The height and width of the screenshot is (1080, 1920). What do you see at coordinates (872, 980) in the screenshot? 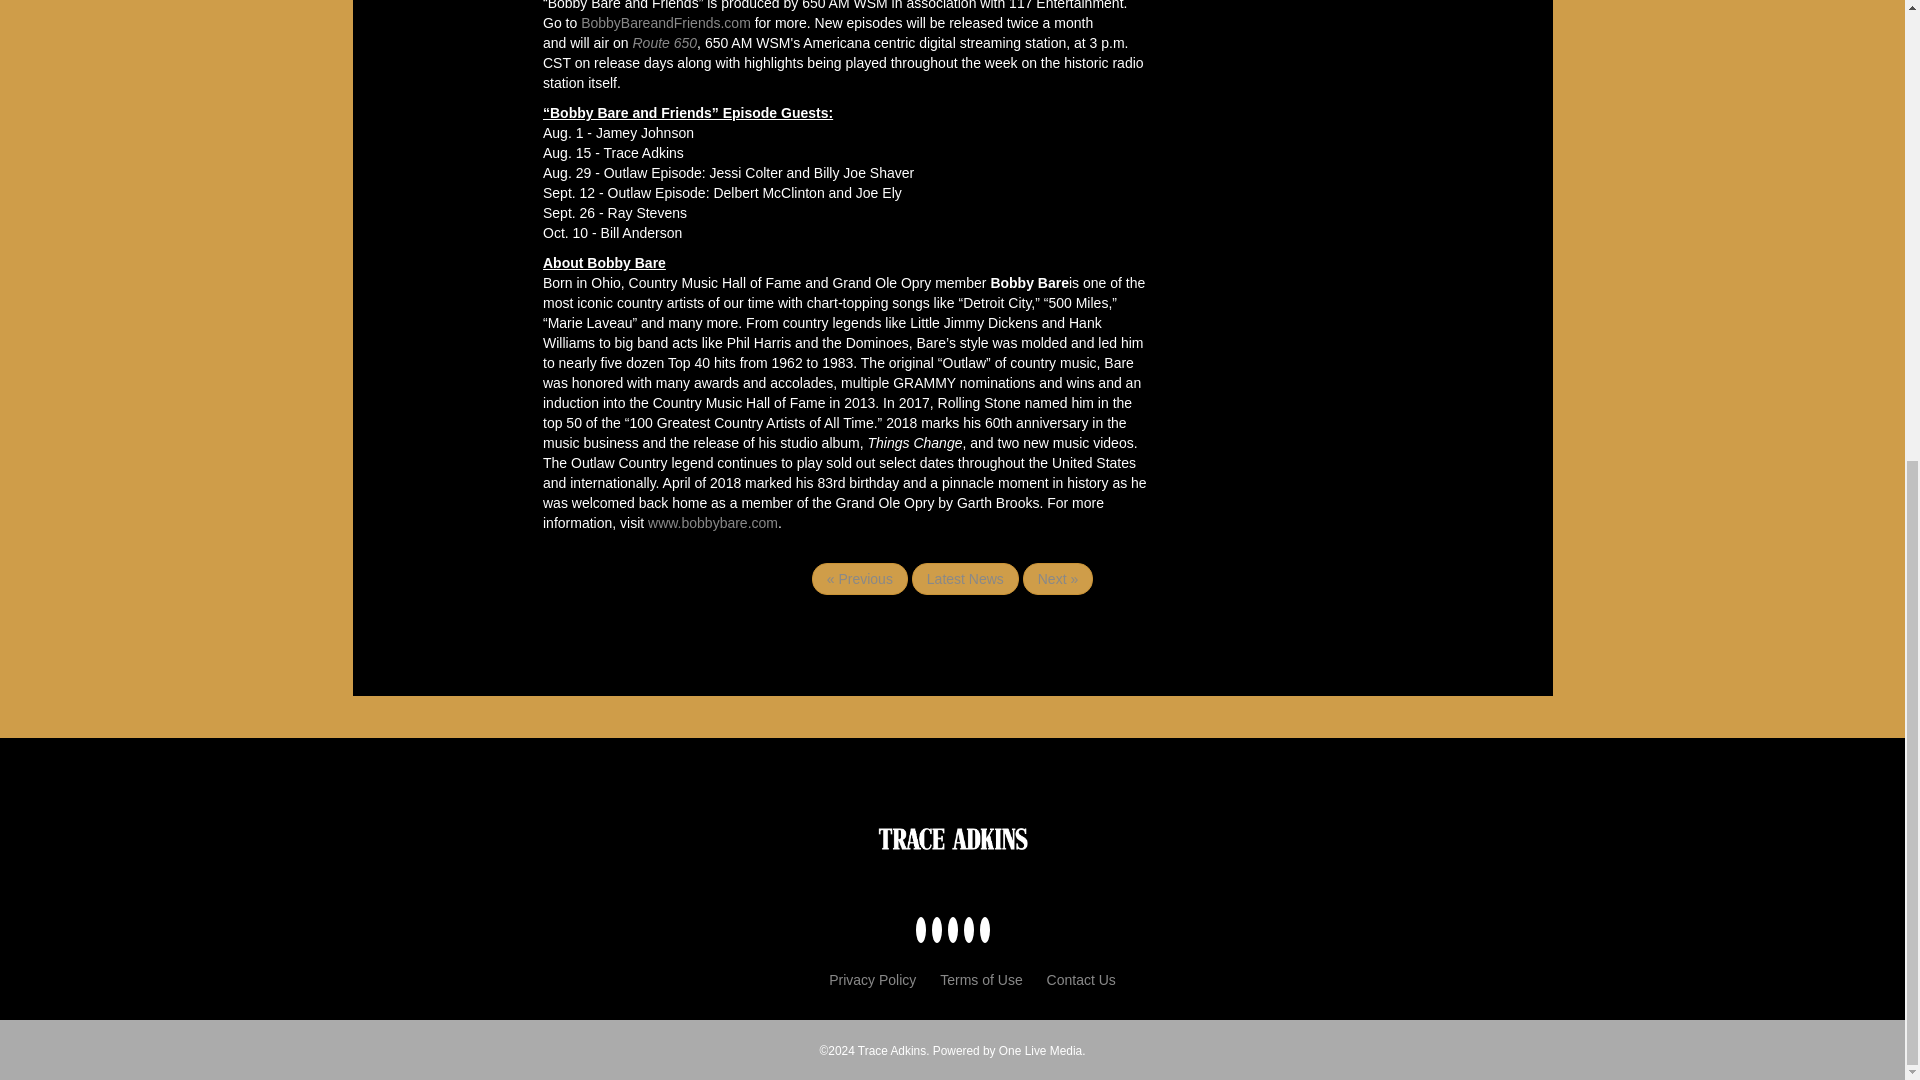
I see `Privacy Policy` at bounding box center [872, 980].